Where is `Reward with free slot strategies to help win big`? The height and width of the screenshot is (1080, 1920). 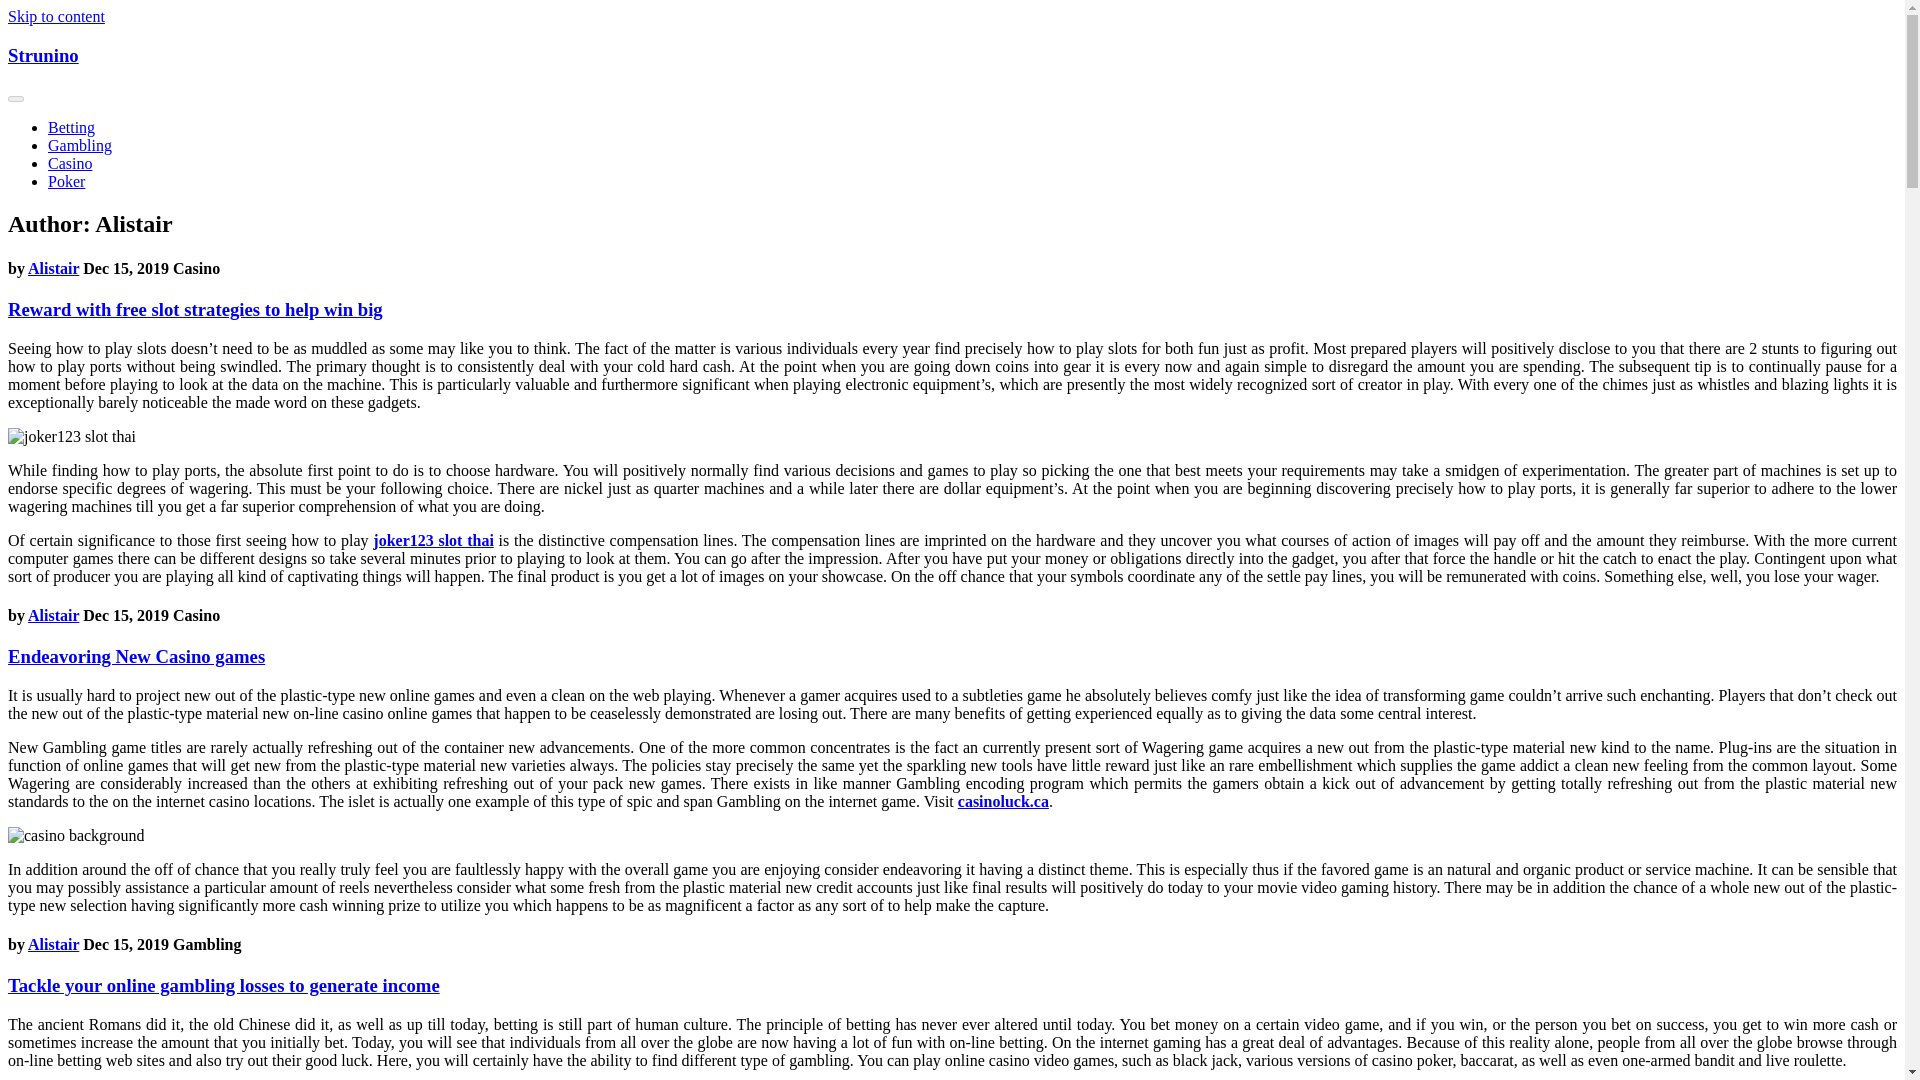
Reward with free slot strategies to help win big is located at coordinates (194, 309).